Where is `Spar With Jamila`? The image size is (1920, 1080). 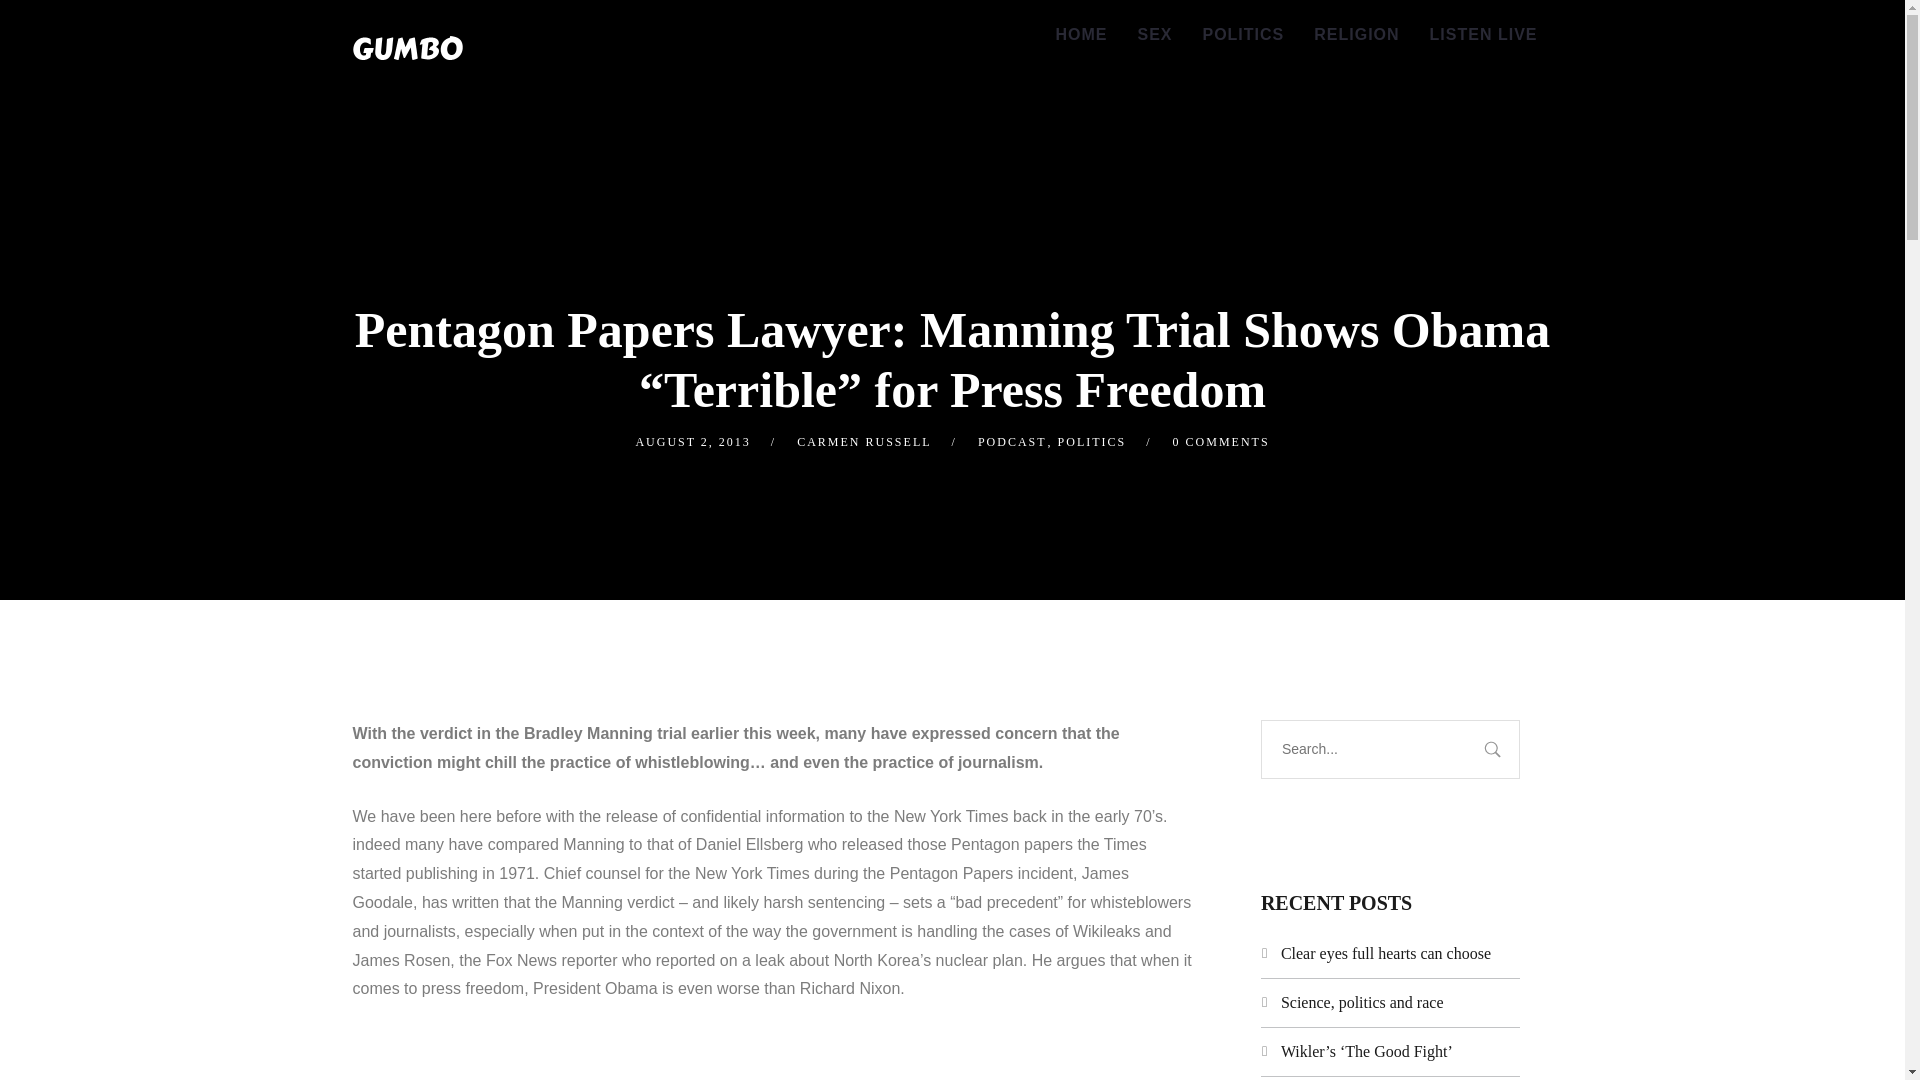
Spar With Jamila is located at coordinates (406, 48).